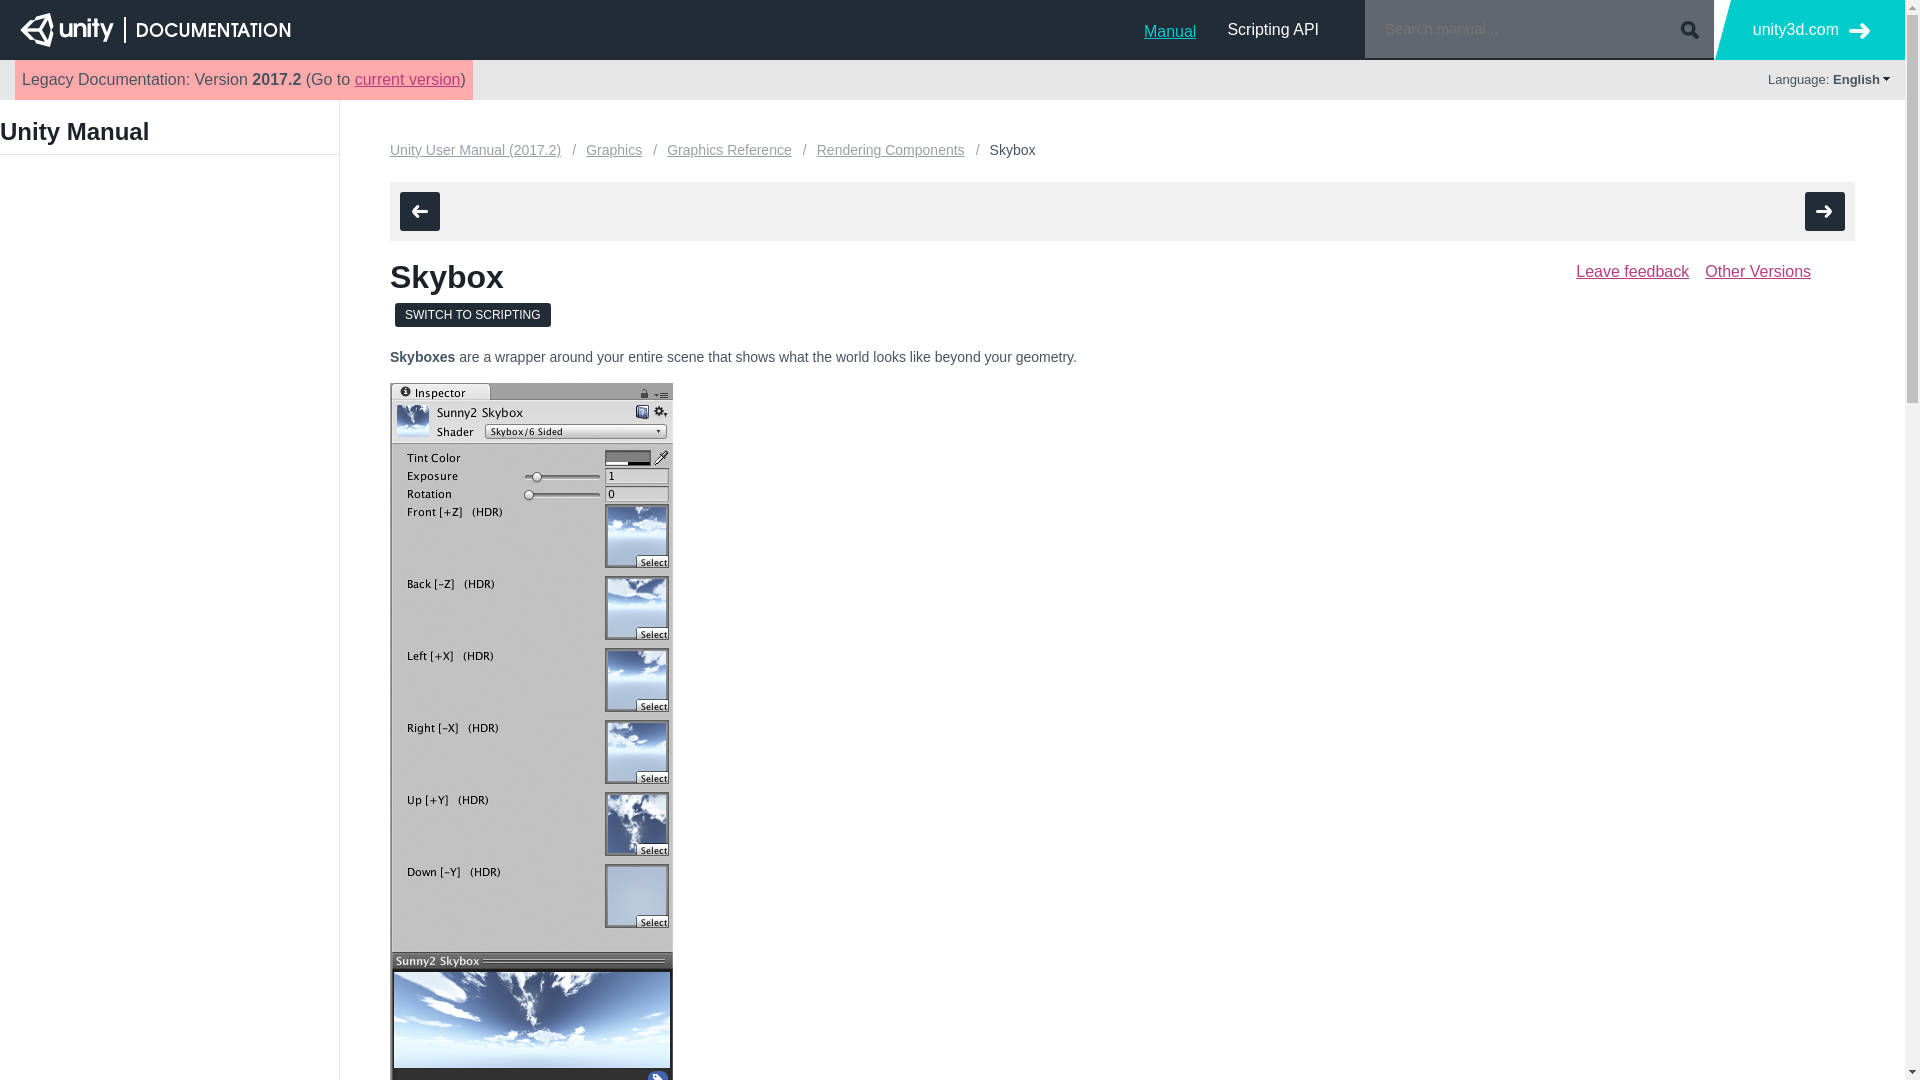 The image size is (1920, 1080). Describe the element at coordinates (1632, 271) in the screenshot. I see `Leave feedback` at that location.